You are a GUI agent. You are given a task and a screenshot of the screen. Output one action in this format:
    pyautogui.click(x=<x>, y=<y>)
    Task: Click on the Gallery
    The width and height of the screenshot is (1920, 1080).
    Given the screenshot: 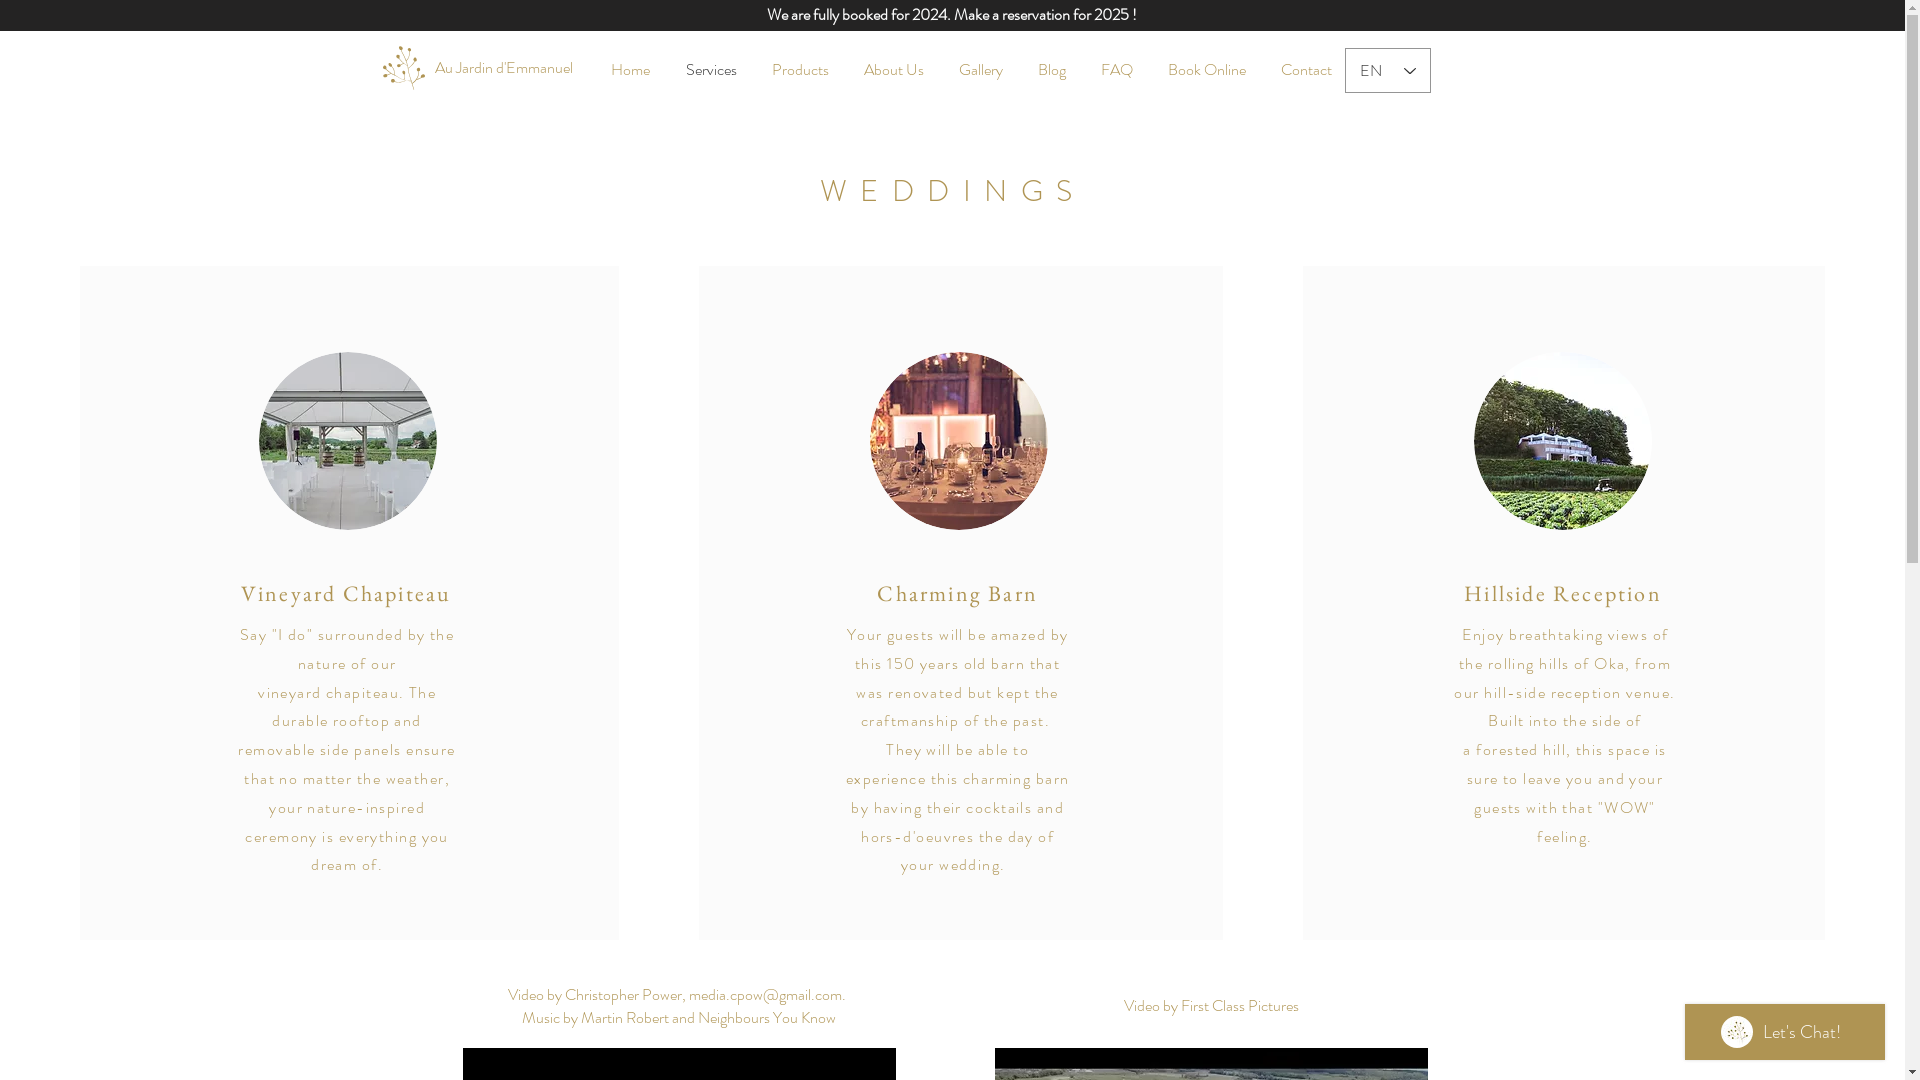 What is the action you would take?
    pyautogui.click(x=982, y=70)
    